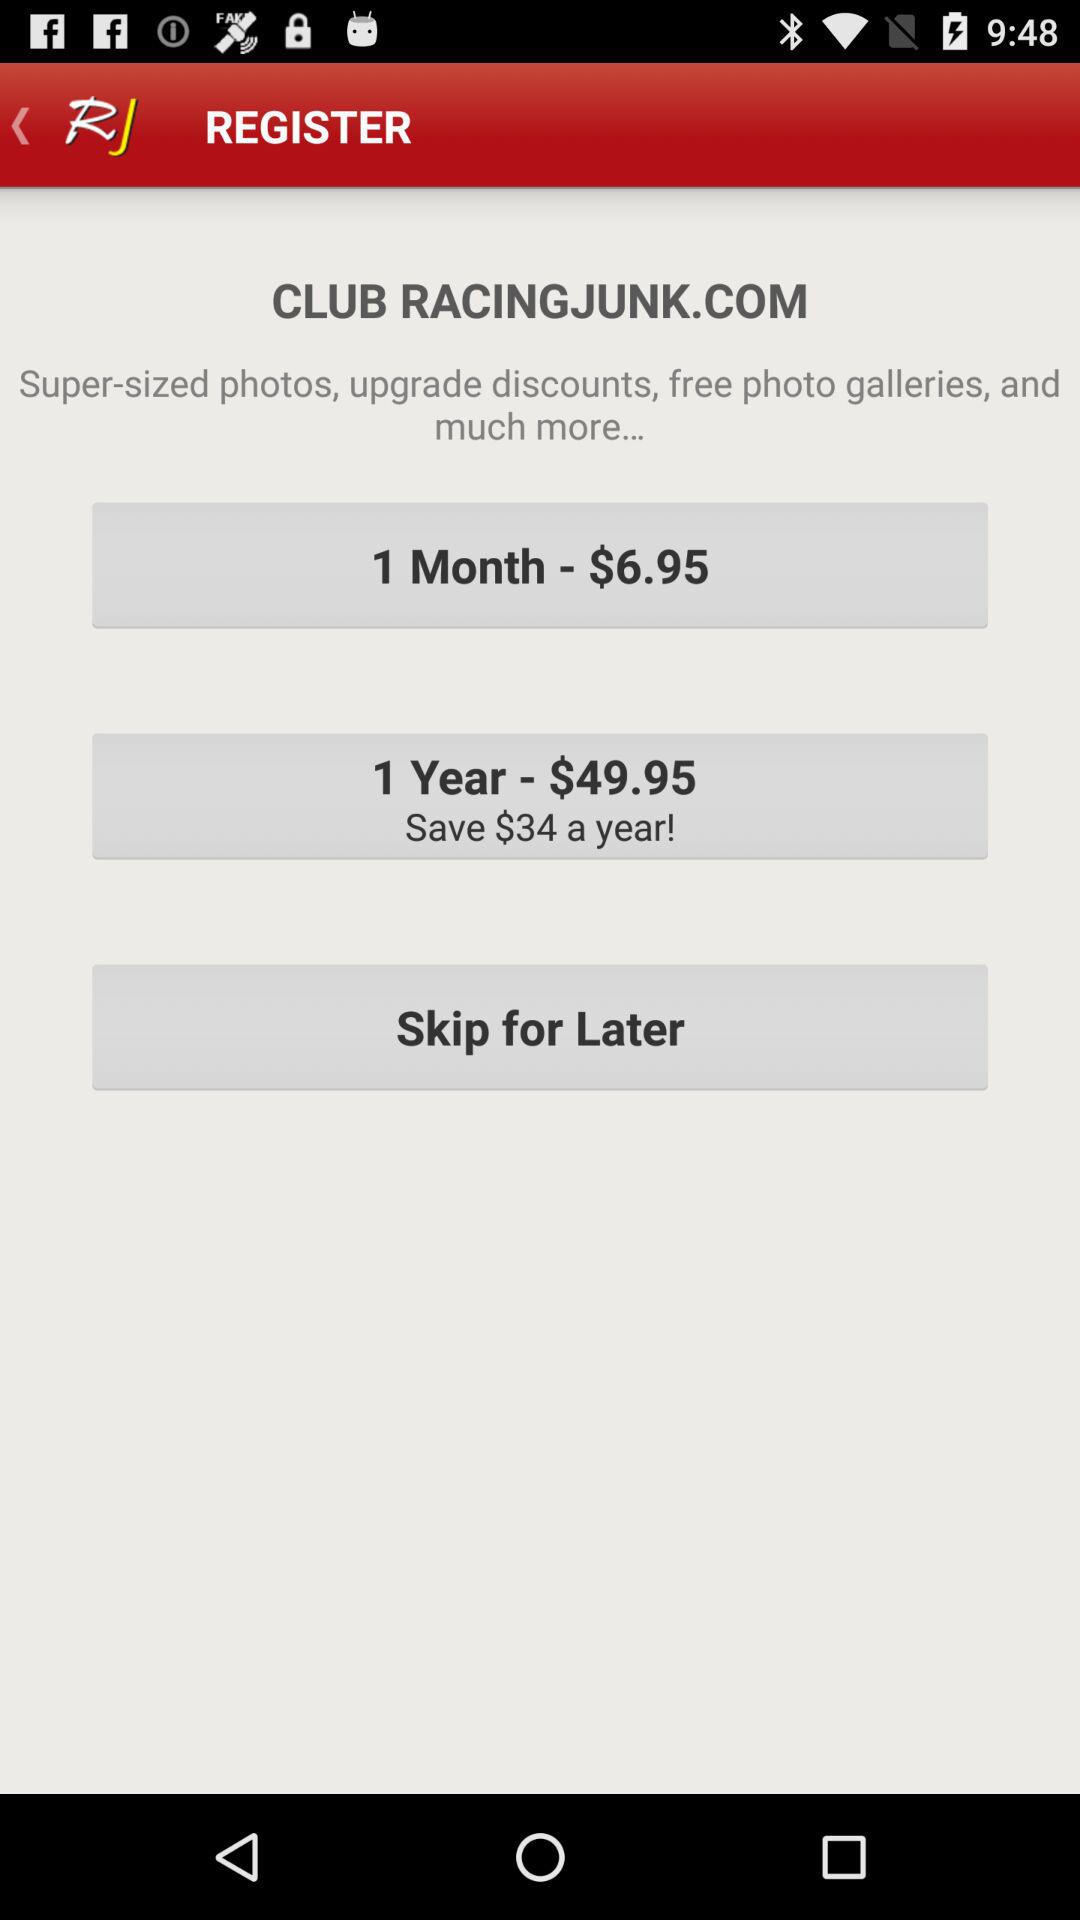  What do you see at coordinates (540, 1027) in the screenshot?
I see `turn off the icon below 1 year 49 button` at bounding box center [540, 1027].